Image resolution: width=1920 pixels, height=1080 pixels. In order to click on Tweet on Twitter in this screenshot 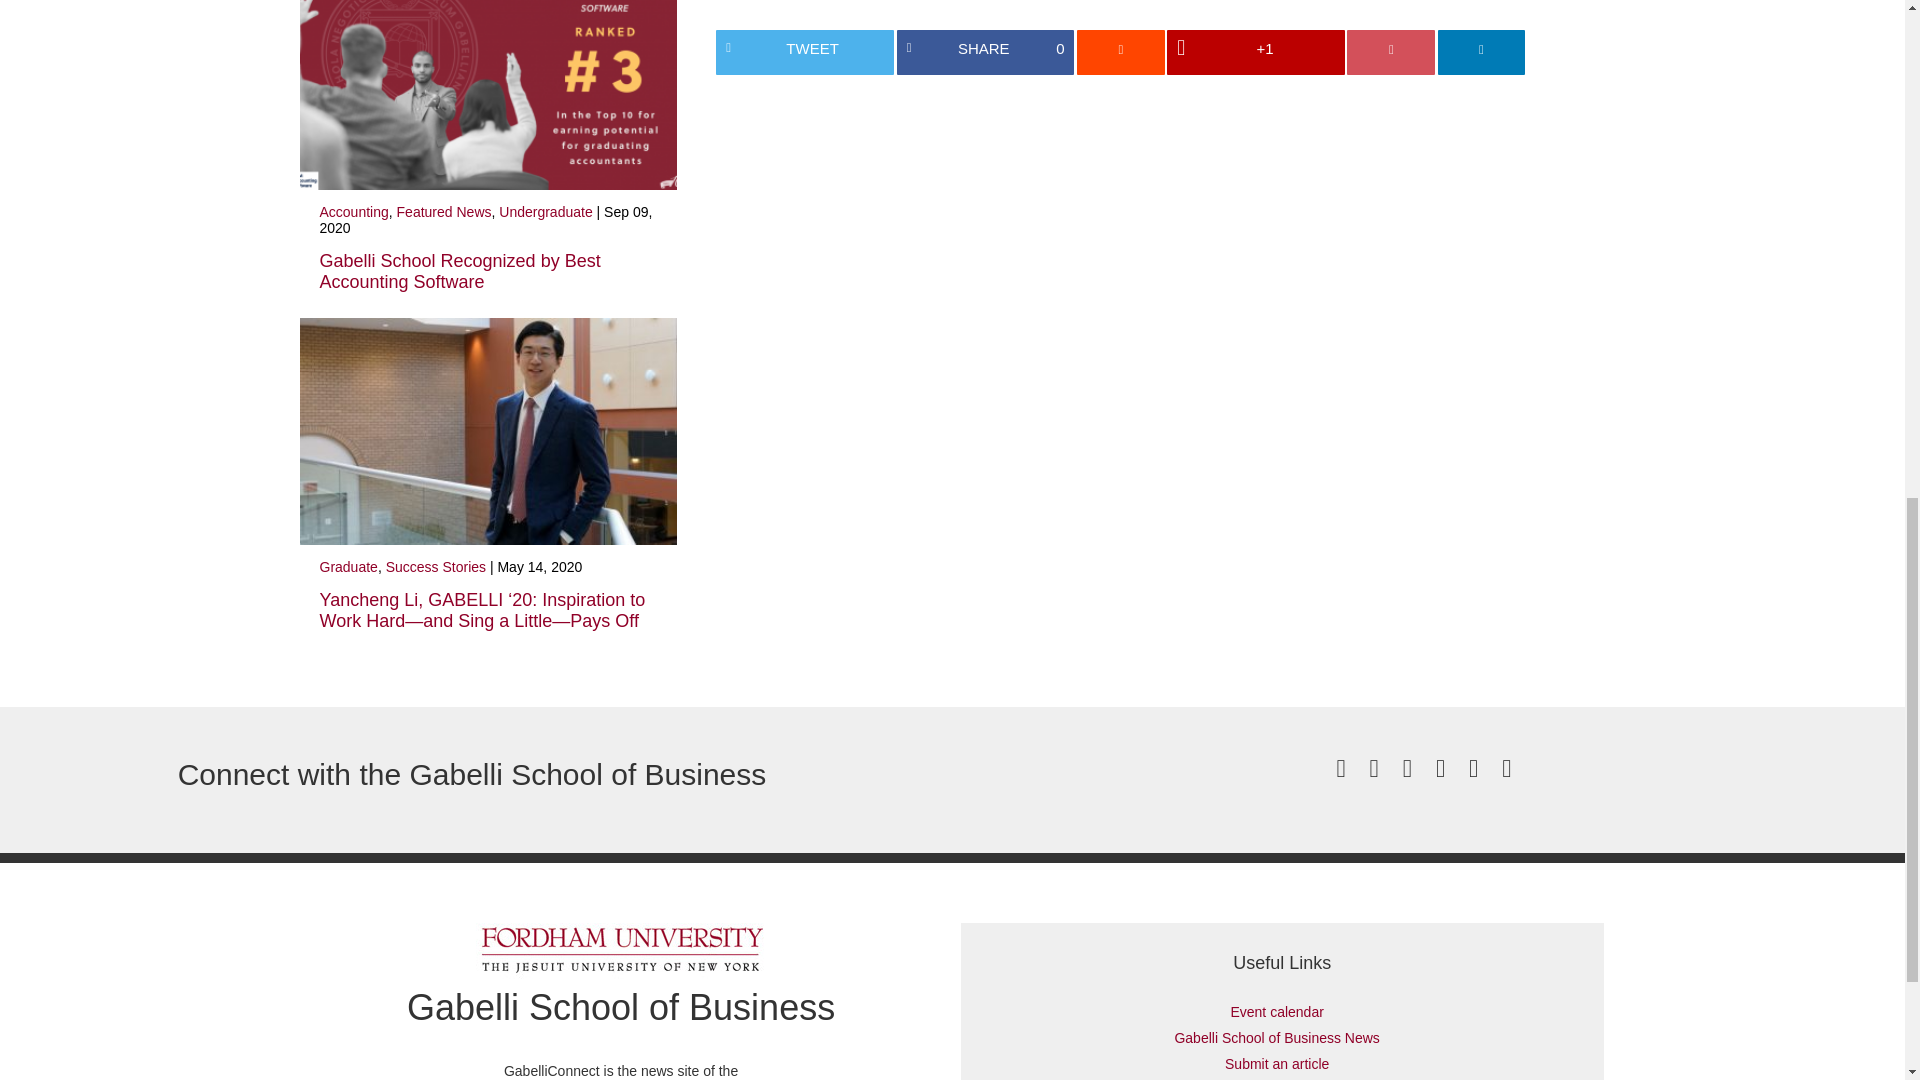, I will do `click(805, 52)`.